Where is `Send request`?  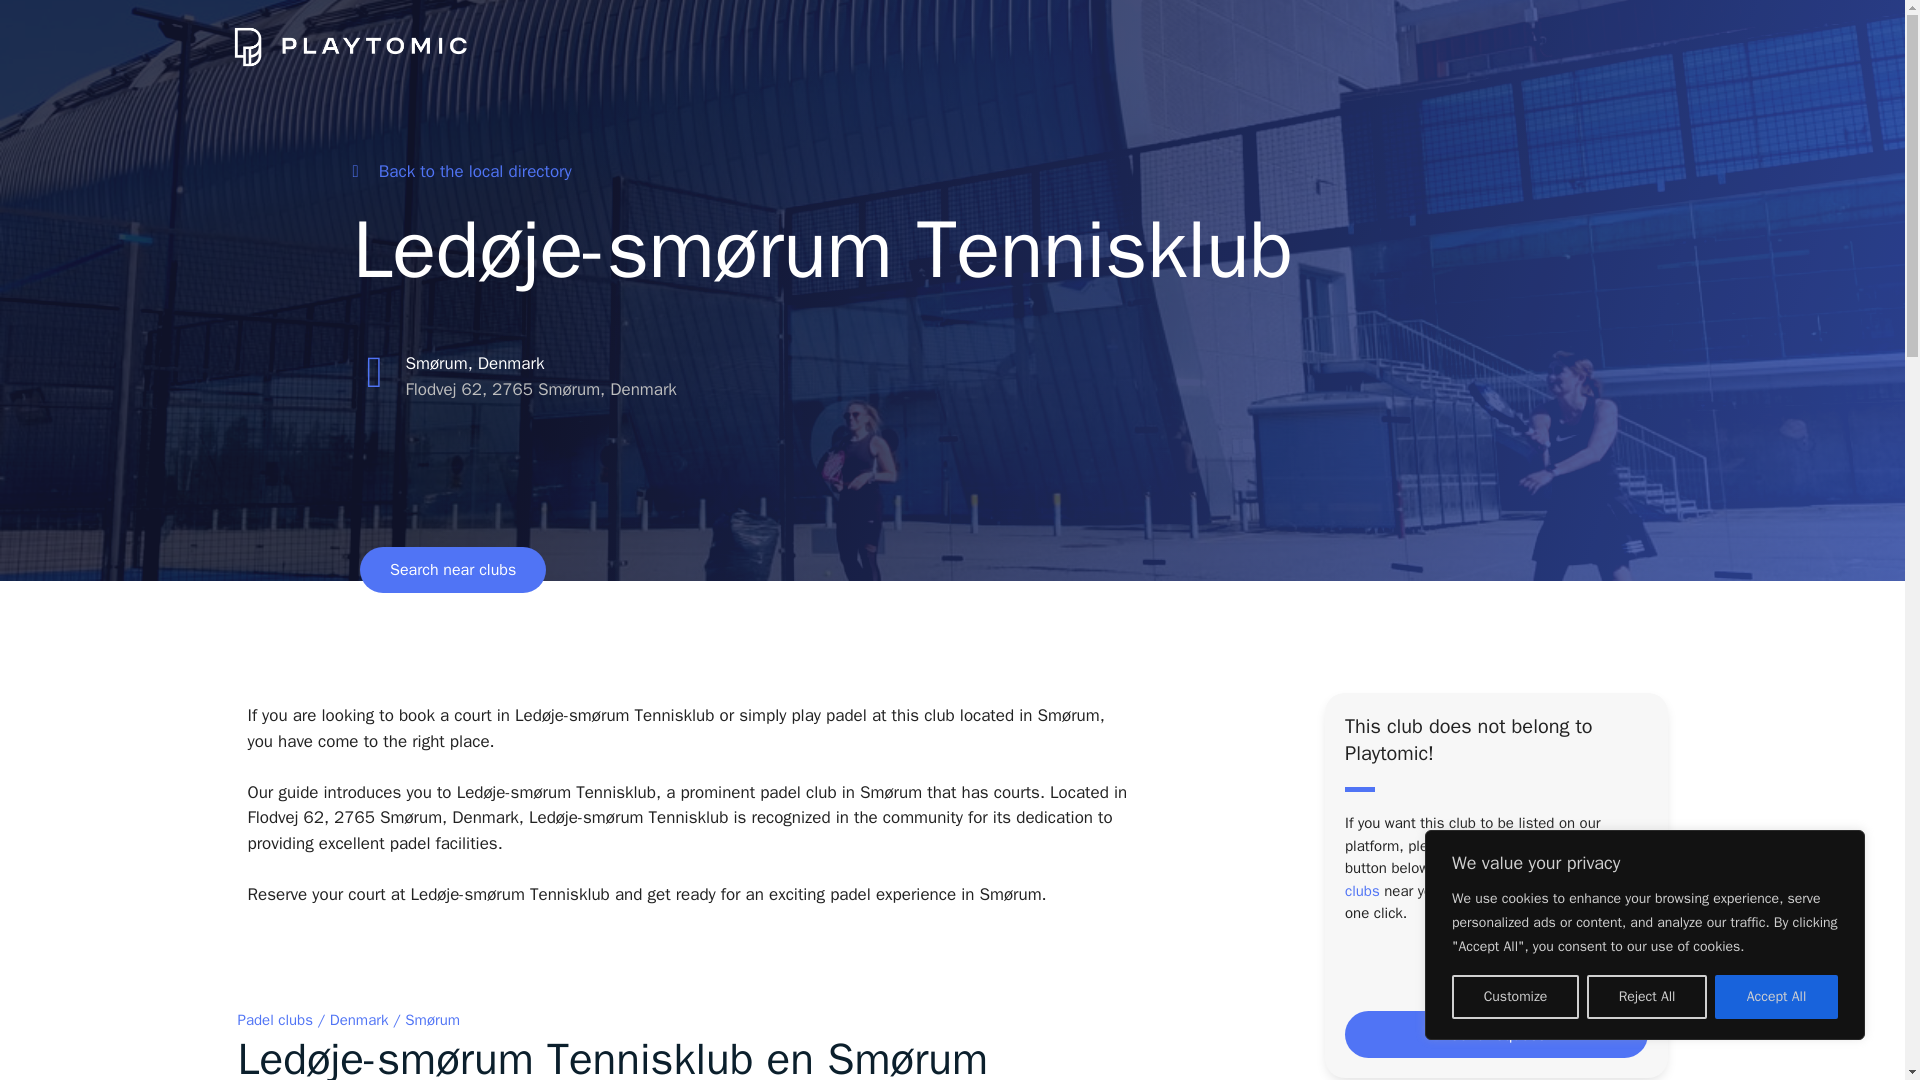
Send request is located at coordinates (1496, 1034).